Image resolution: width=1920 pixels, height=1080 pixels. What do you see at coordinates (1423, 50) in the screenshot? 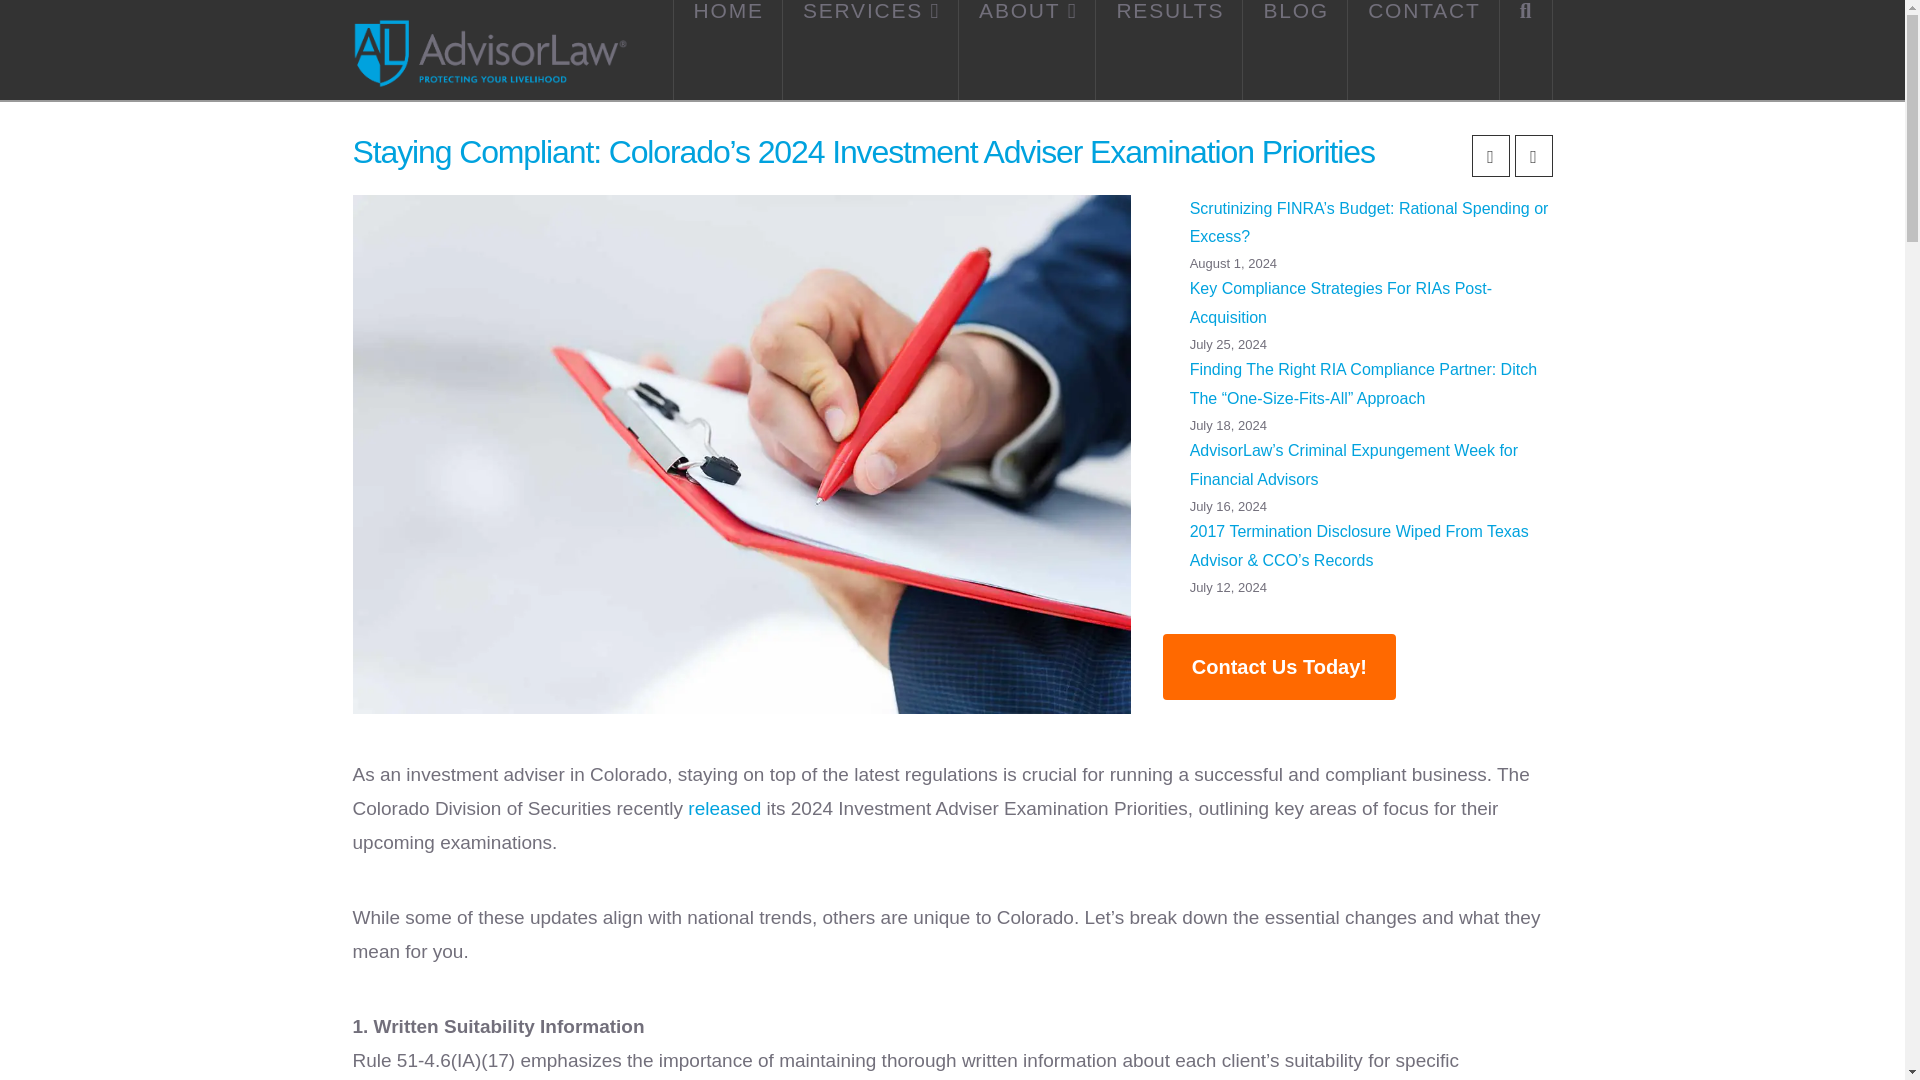
I see `CONTACT` at bounding box center [1423, 50].